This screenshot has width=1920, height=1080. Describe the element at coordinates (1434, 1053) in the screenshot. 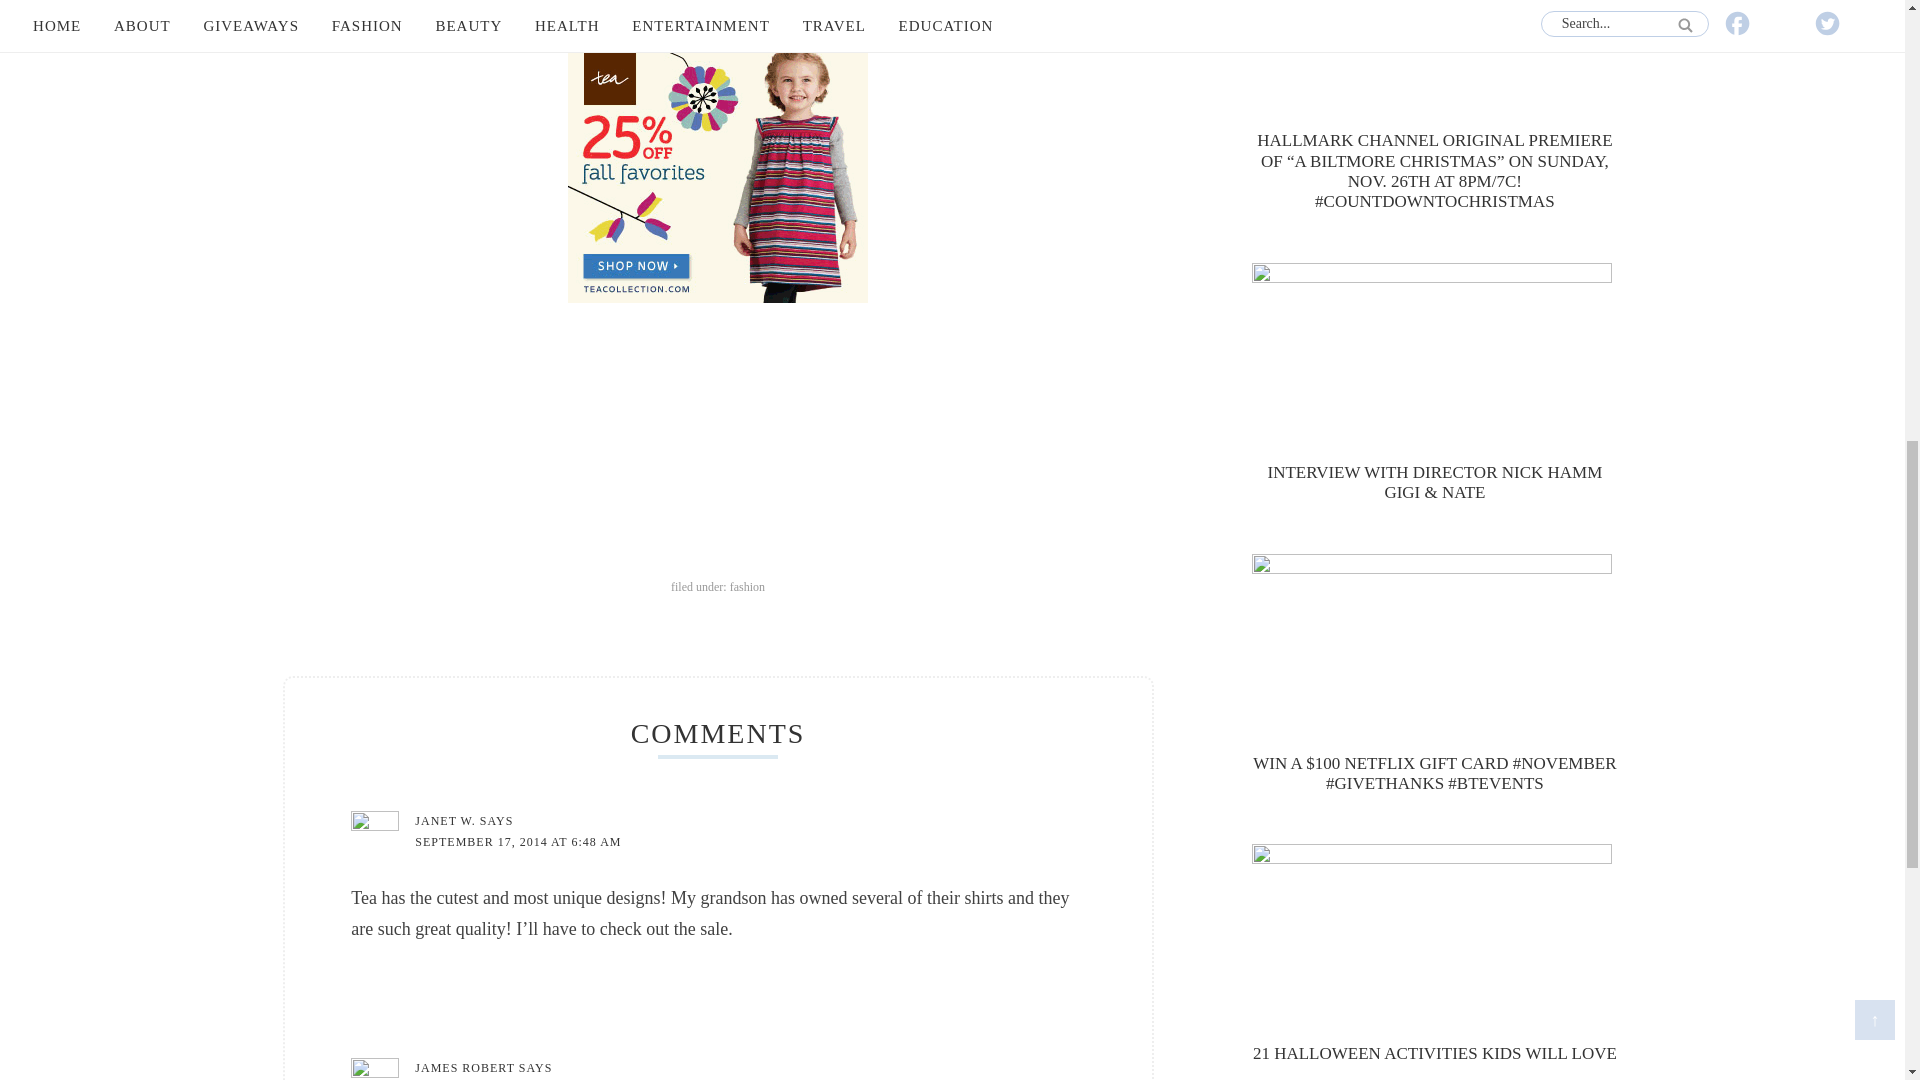

I see `21 HALLOWEEN ACTIVITIES KIDS WILL LOVE` at that location.